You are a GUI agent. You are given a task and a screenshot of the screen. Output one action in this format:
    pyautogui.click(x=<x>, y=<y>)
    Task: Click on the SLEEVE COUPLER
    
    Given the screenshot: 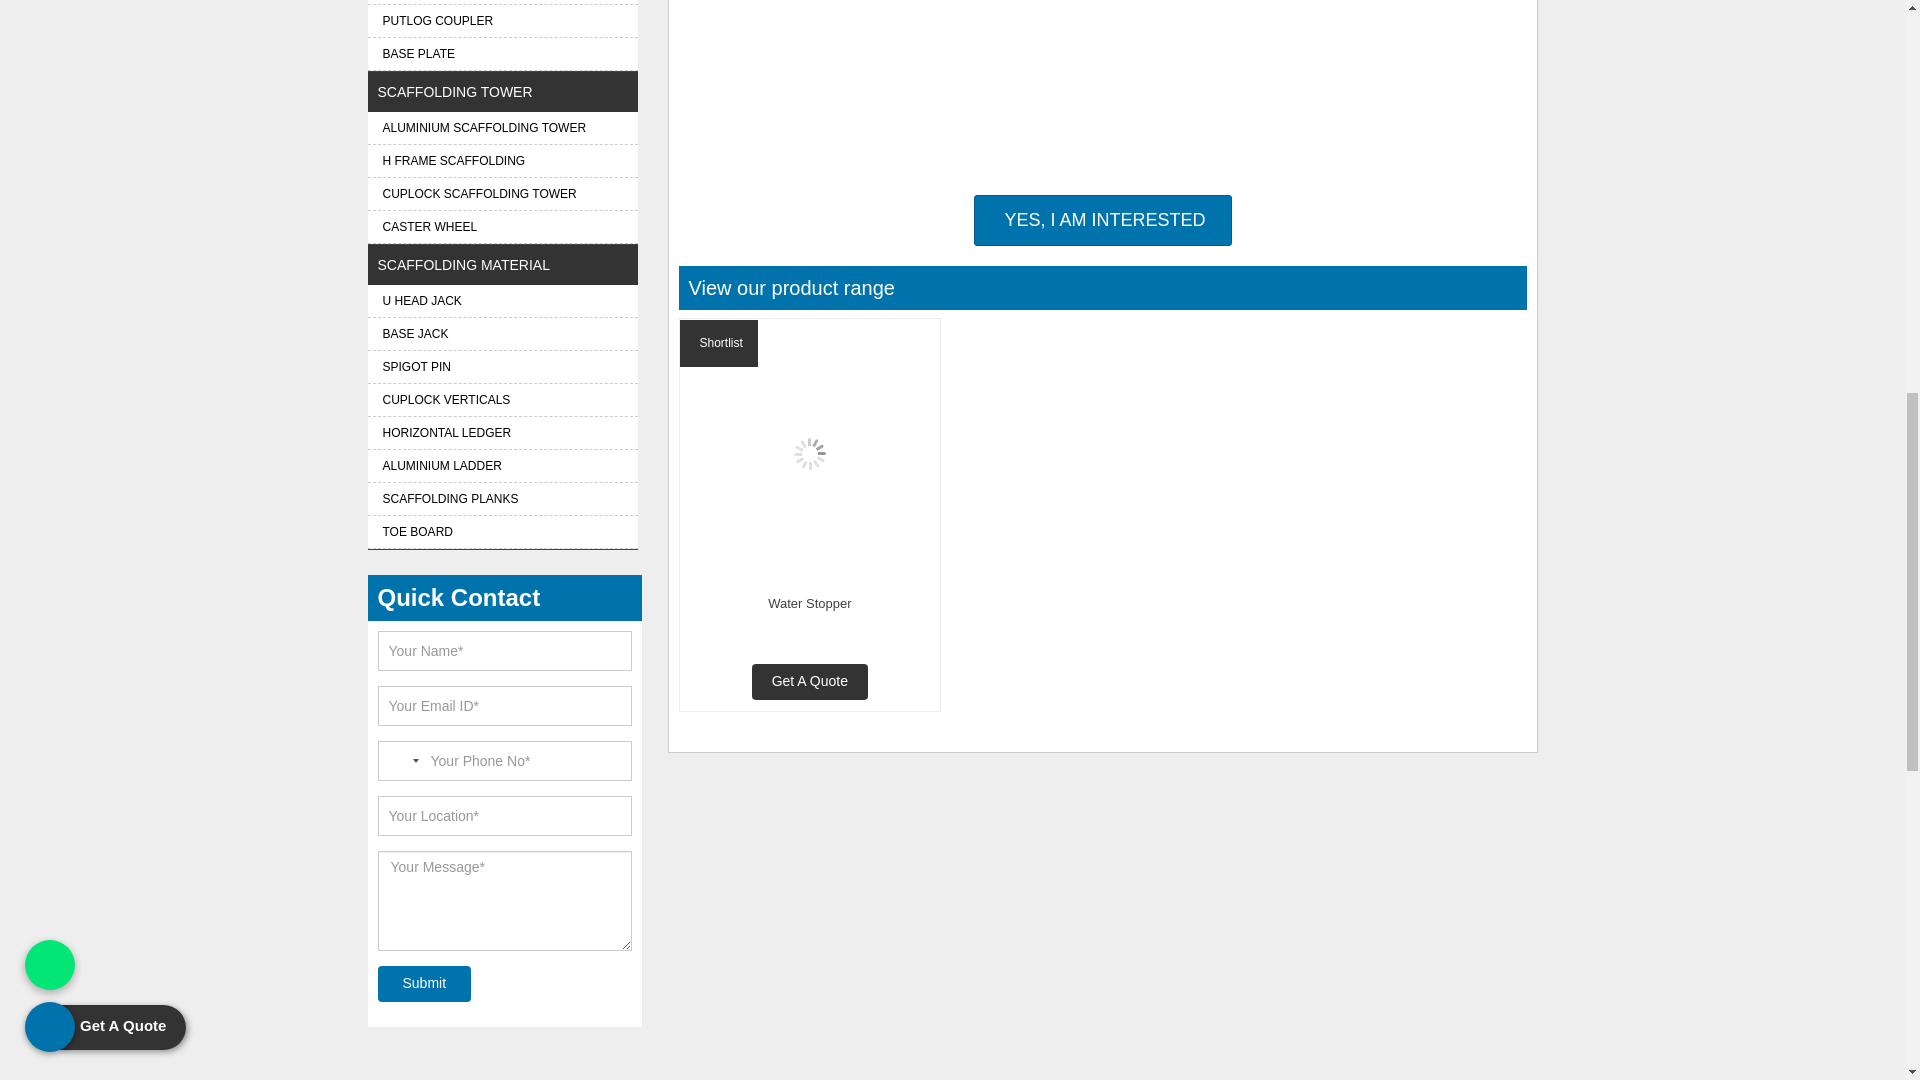 What is the action you would take?
    pyautogui.click(x=502, y=2)
    